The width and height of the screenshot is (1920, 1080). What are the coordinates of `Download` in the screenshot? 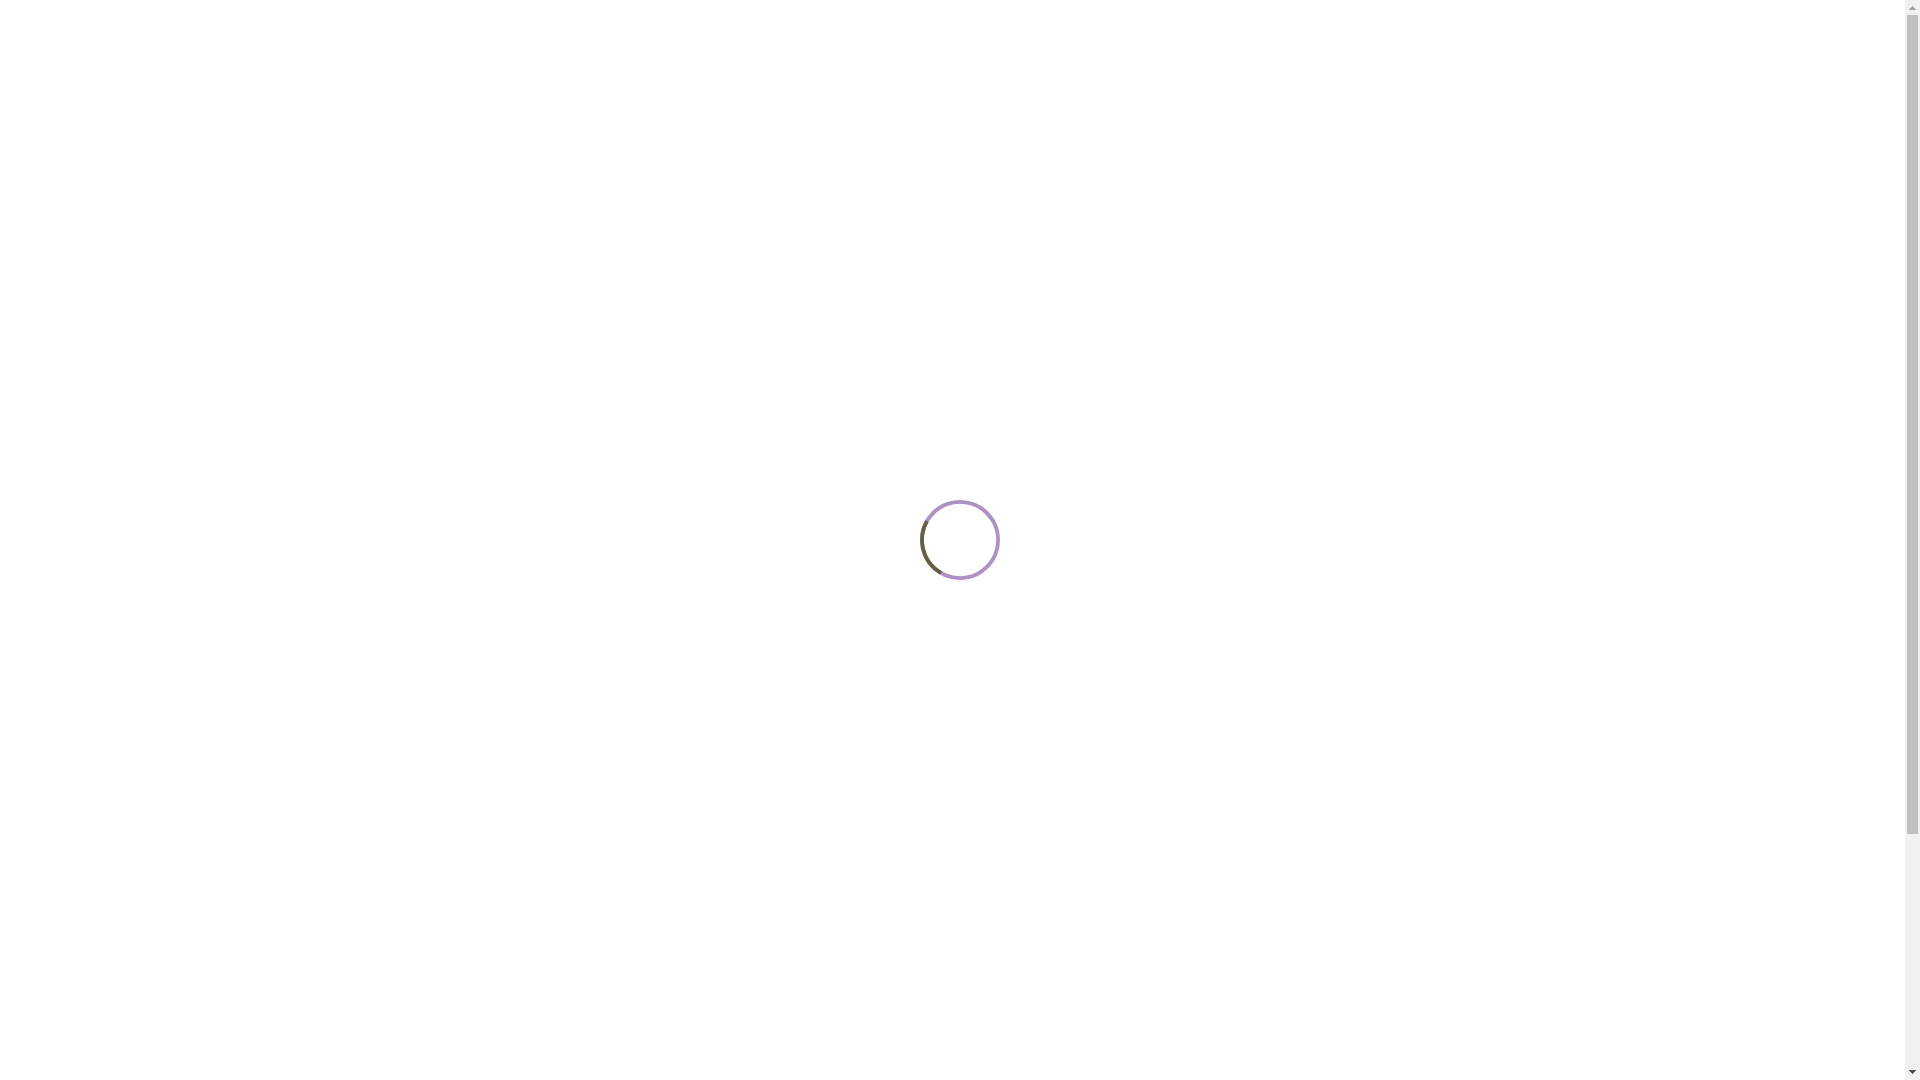 It's located at (1280, 678).